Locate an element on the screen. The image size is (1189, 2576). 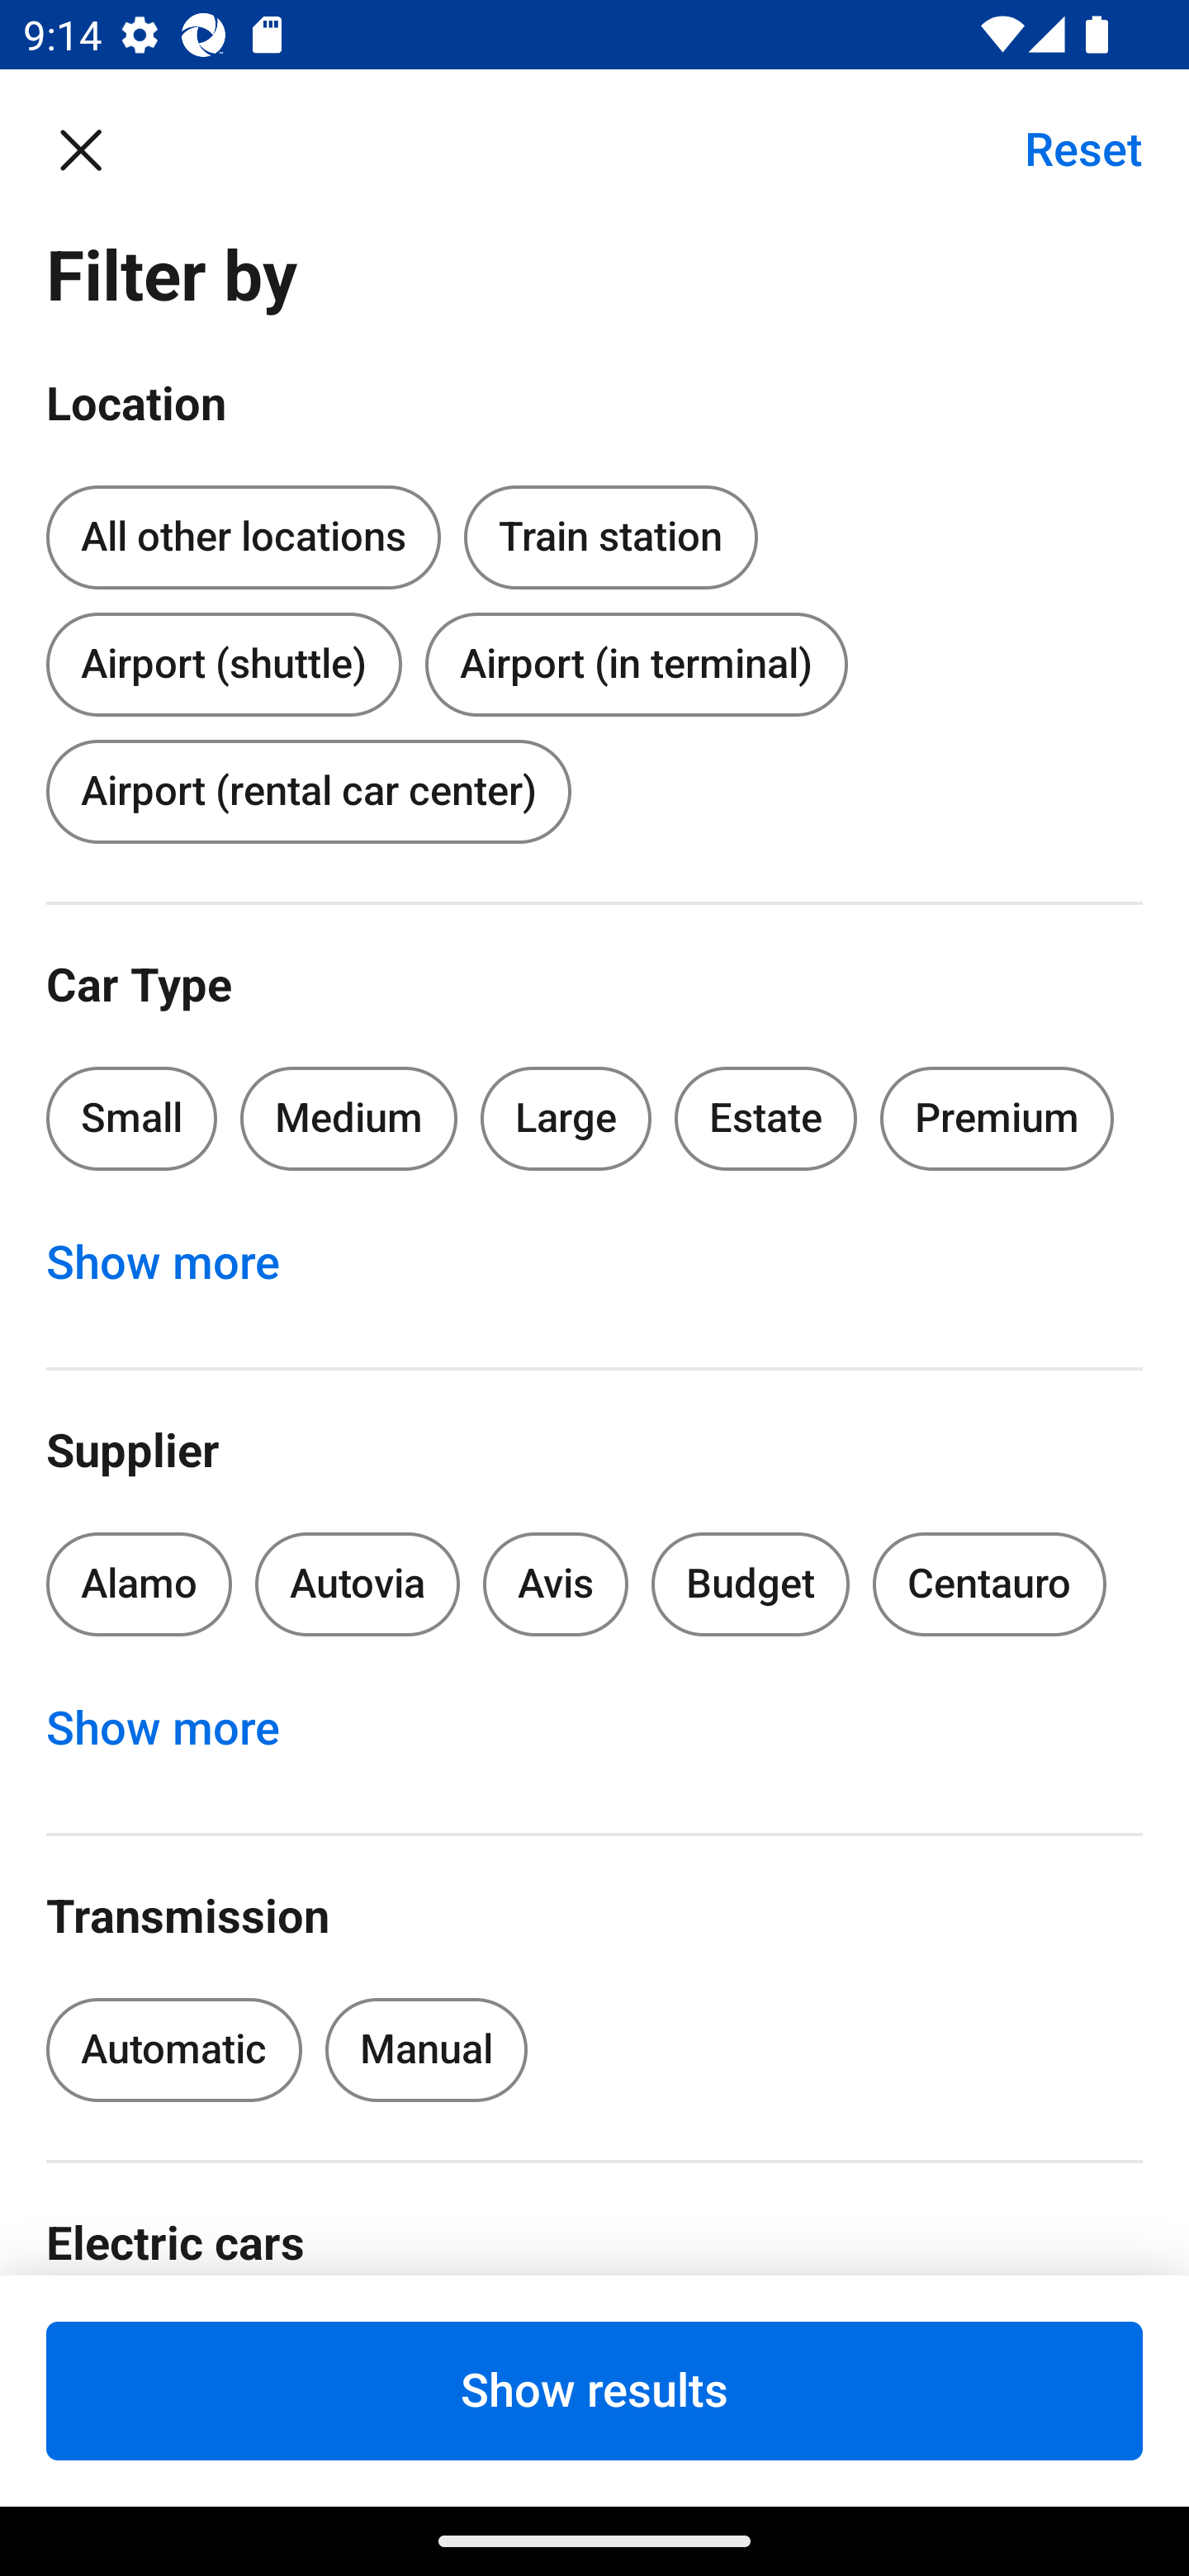
All other locations is located at coordinates (243, 538).